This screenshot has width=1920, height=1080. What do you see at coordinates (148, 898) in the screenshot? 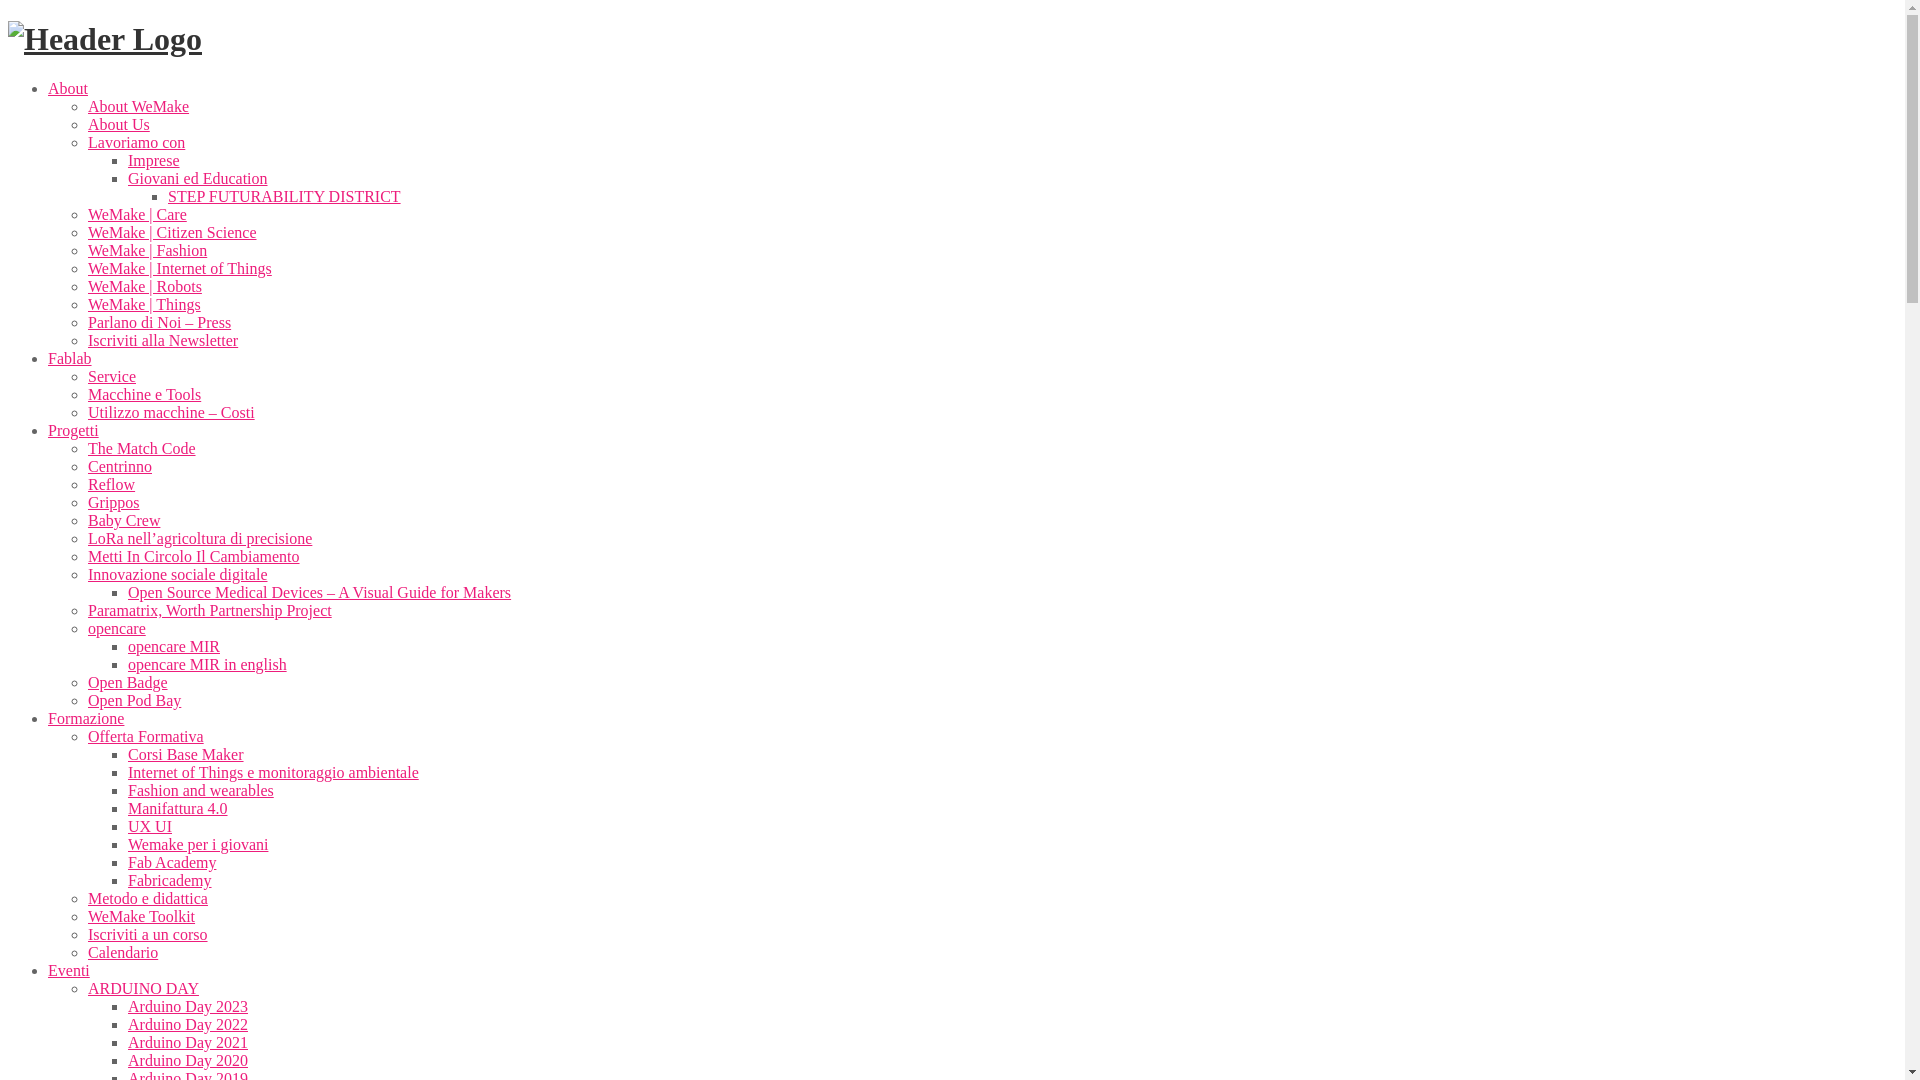
I see `Metodo e didattica` at bounding box center [148, 898].